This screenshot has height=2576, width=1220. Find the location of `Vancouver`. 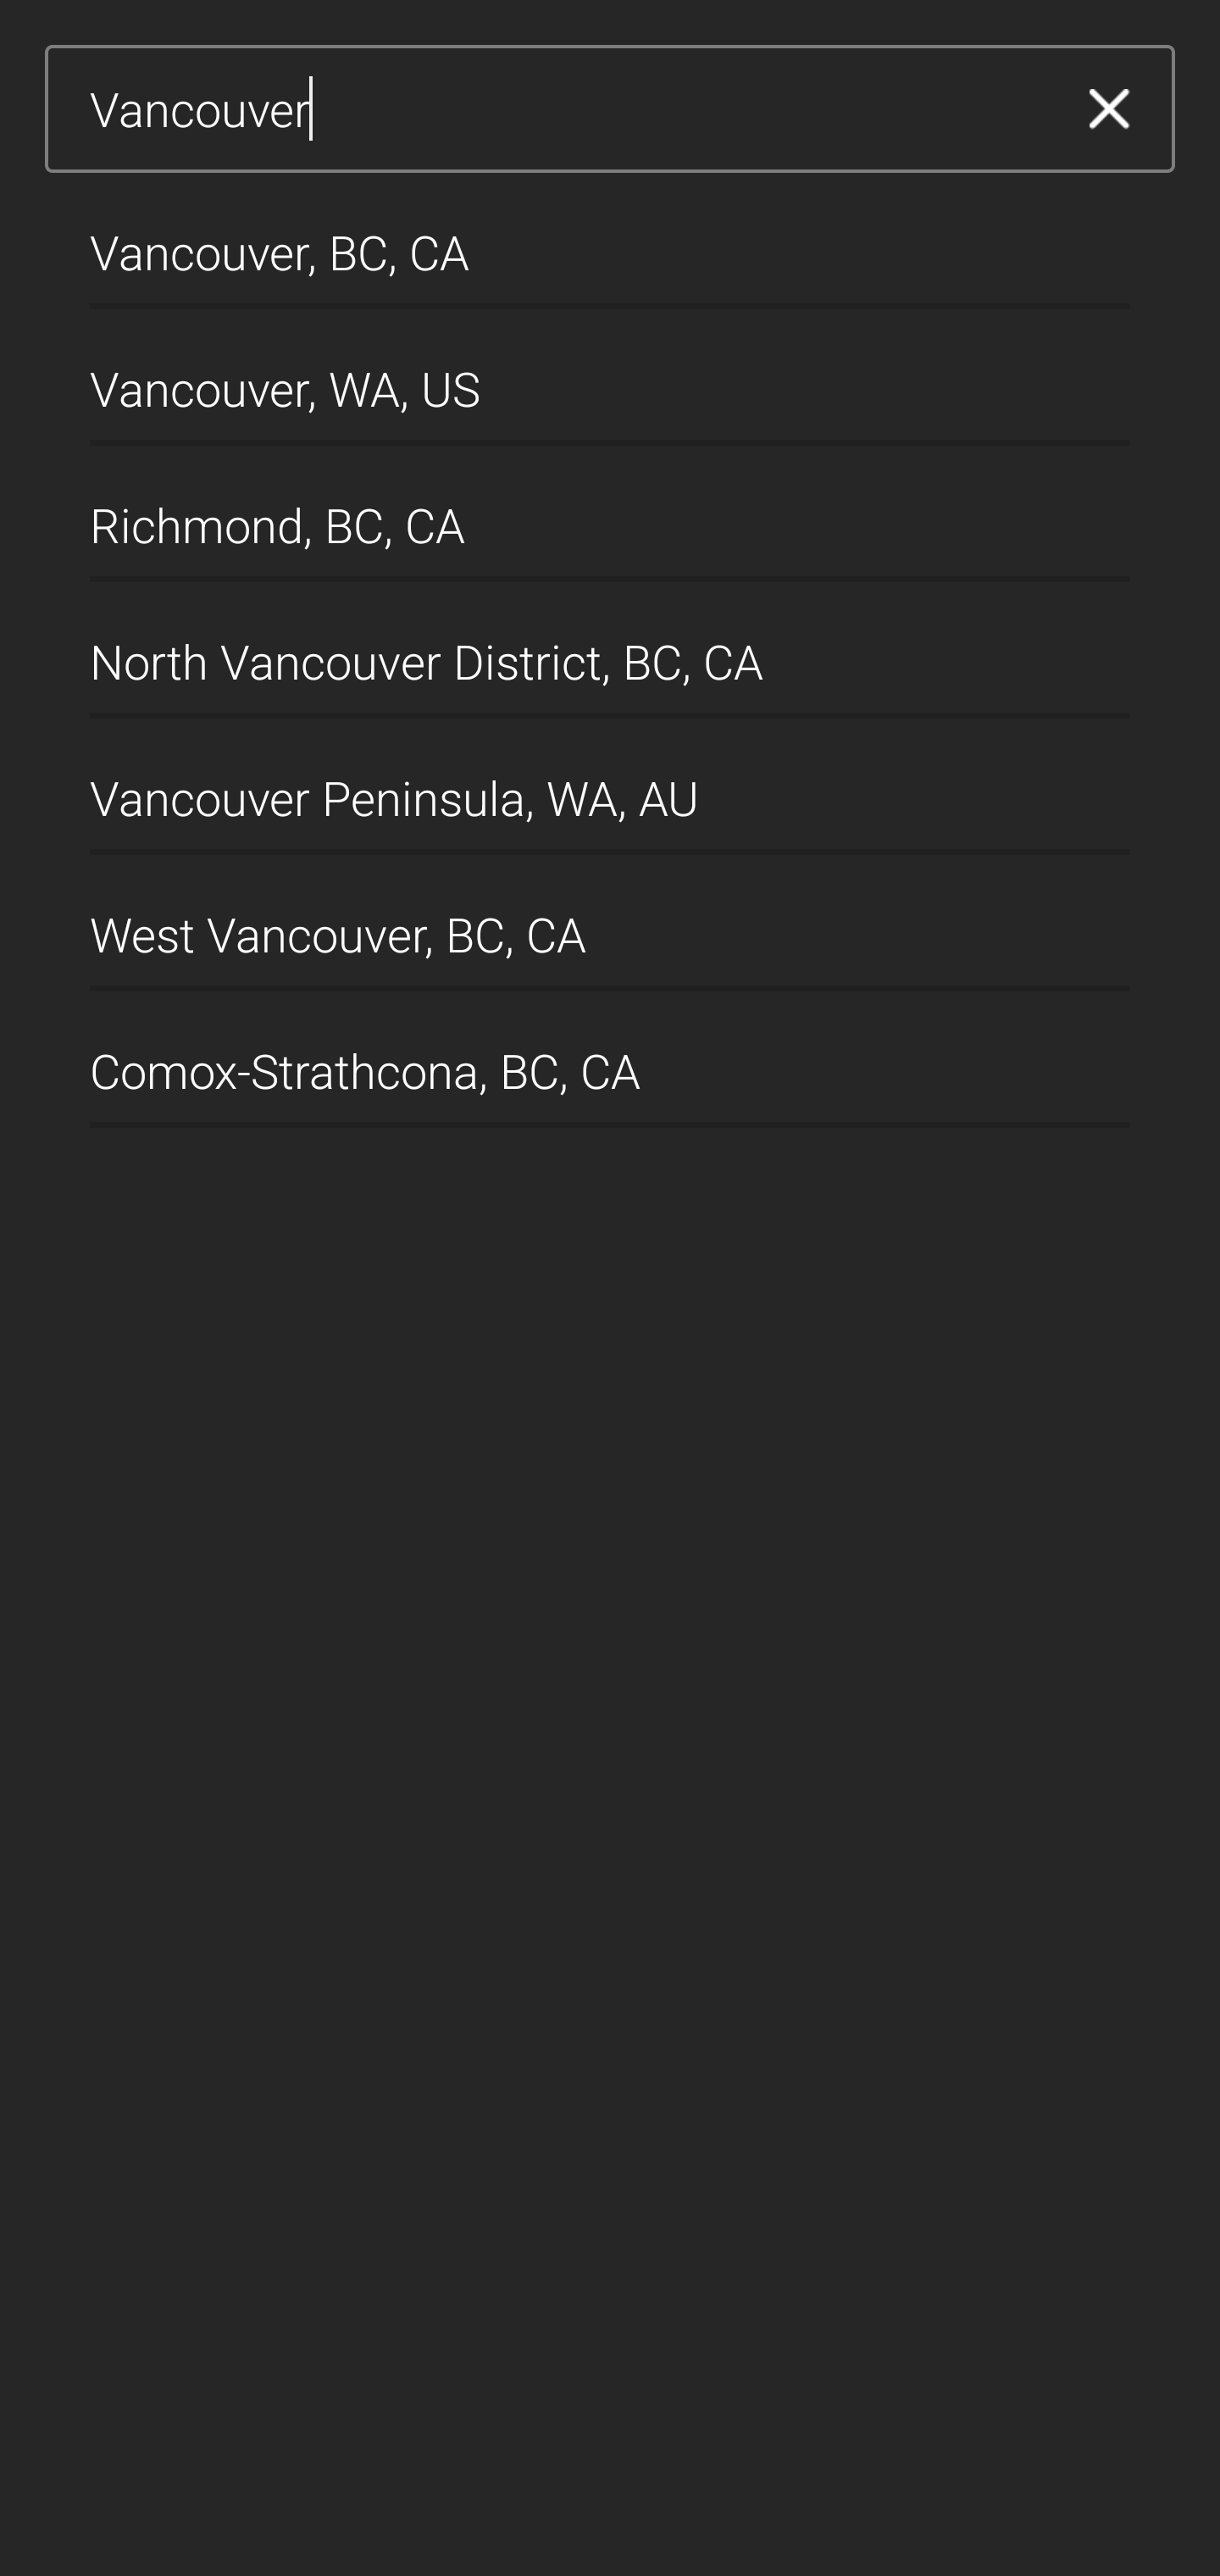

Vancouver is located at coordinates (567, 109).